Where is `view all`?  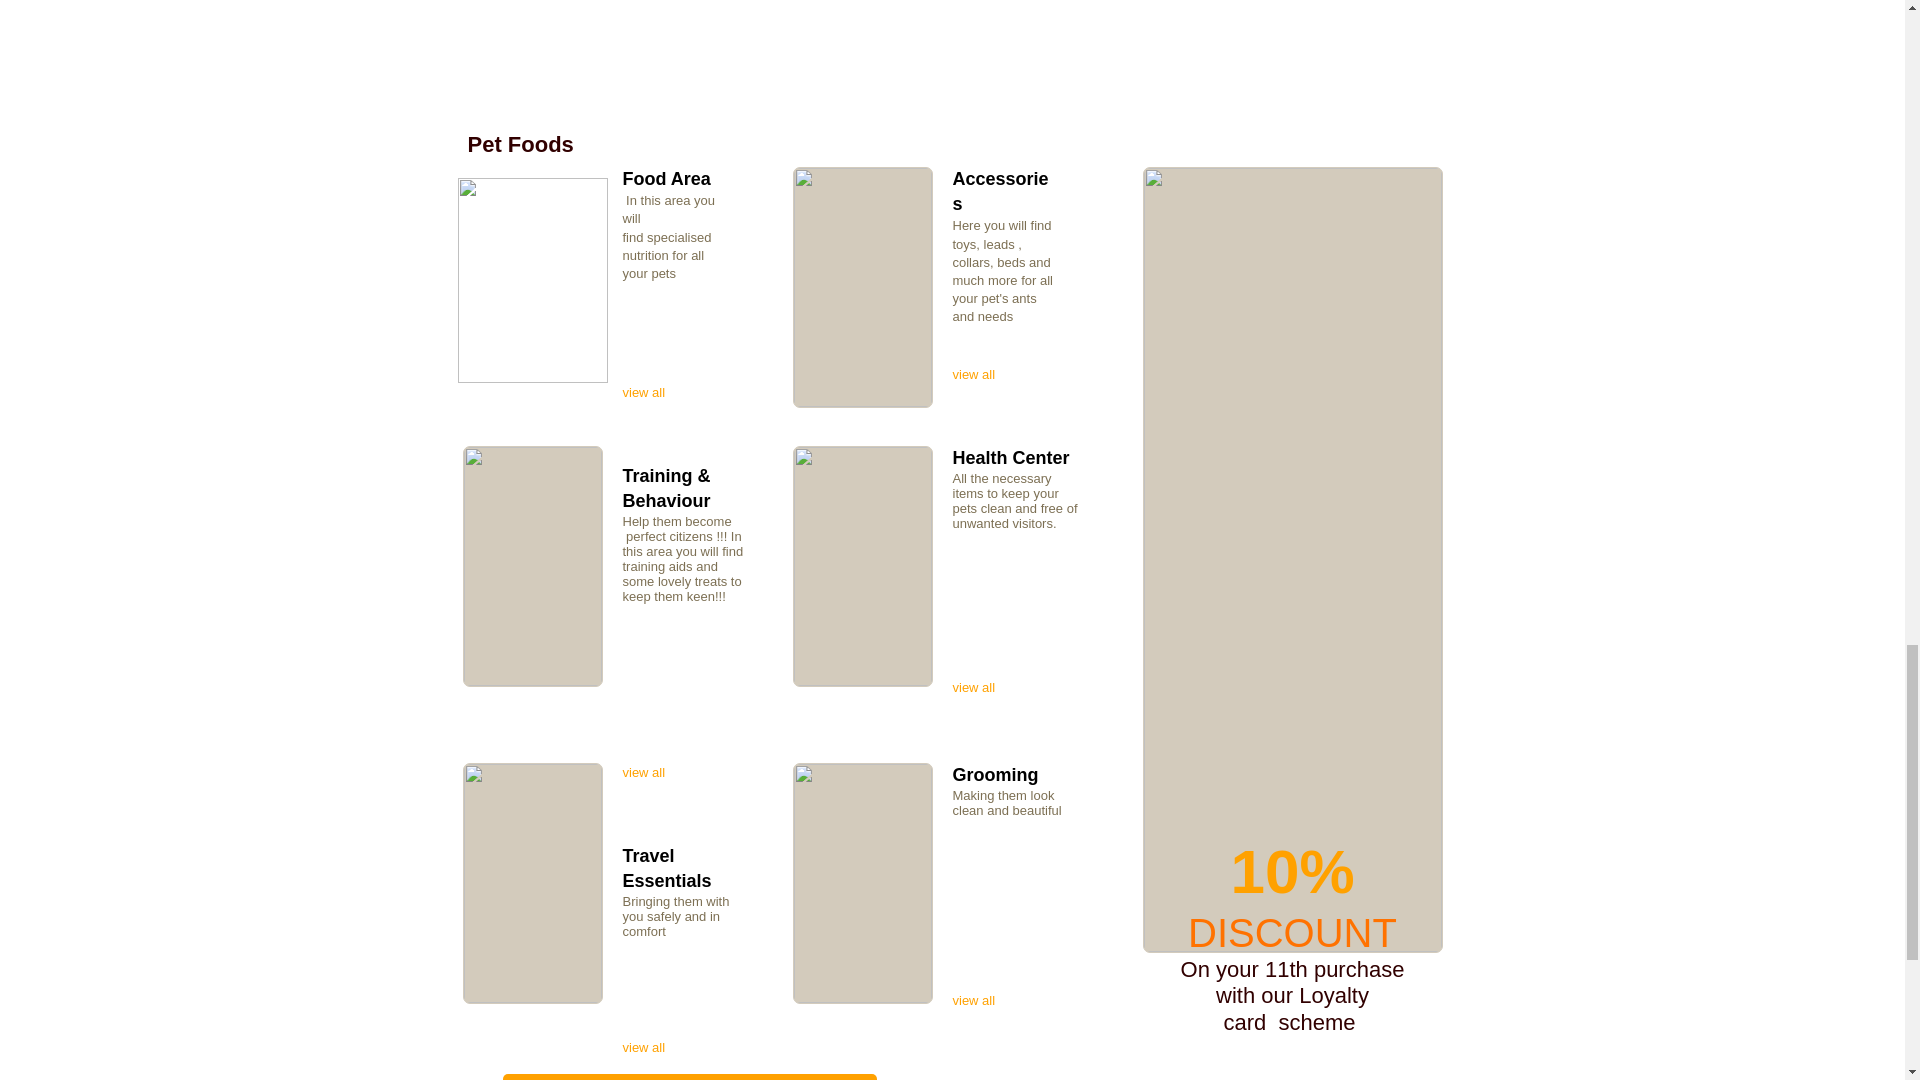 view all is located at coordinates (650, 1048).